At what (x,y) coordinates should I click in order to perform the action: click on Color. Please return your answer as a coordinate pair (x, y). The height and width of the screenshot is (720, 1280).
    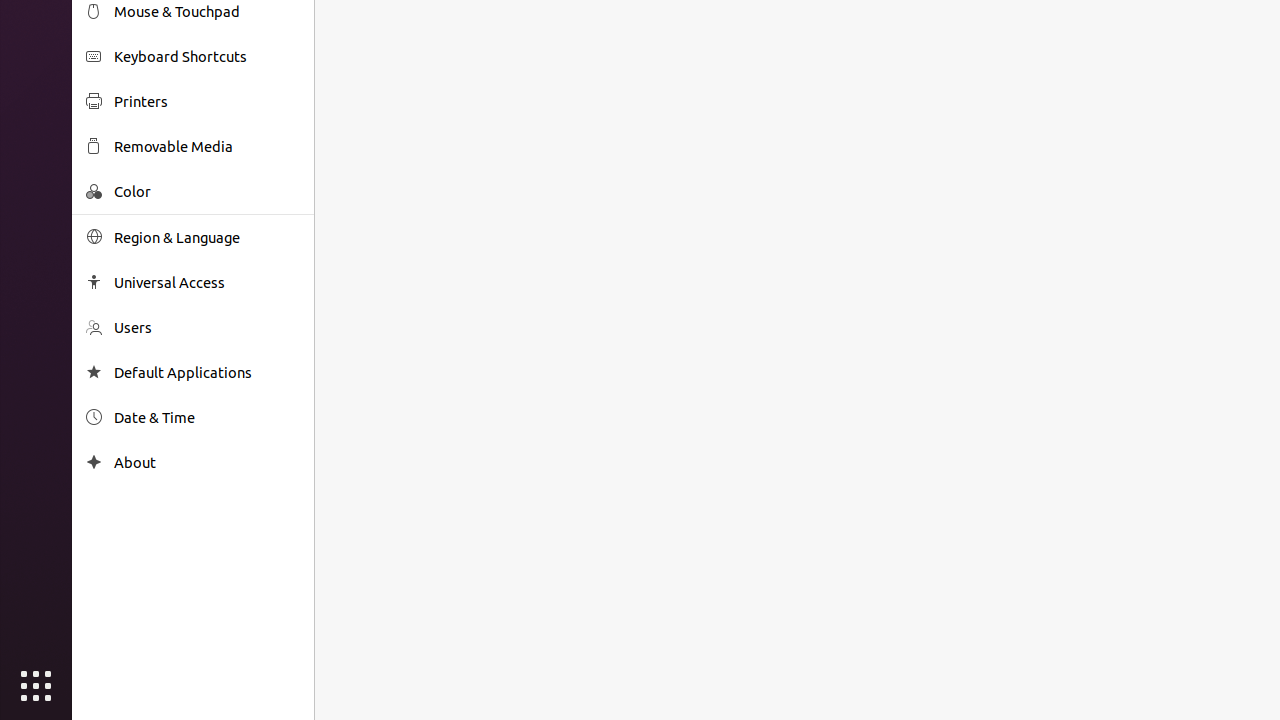
    Looking at the image, I should click on (207, 192).